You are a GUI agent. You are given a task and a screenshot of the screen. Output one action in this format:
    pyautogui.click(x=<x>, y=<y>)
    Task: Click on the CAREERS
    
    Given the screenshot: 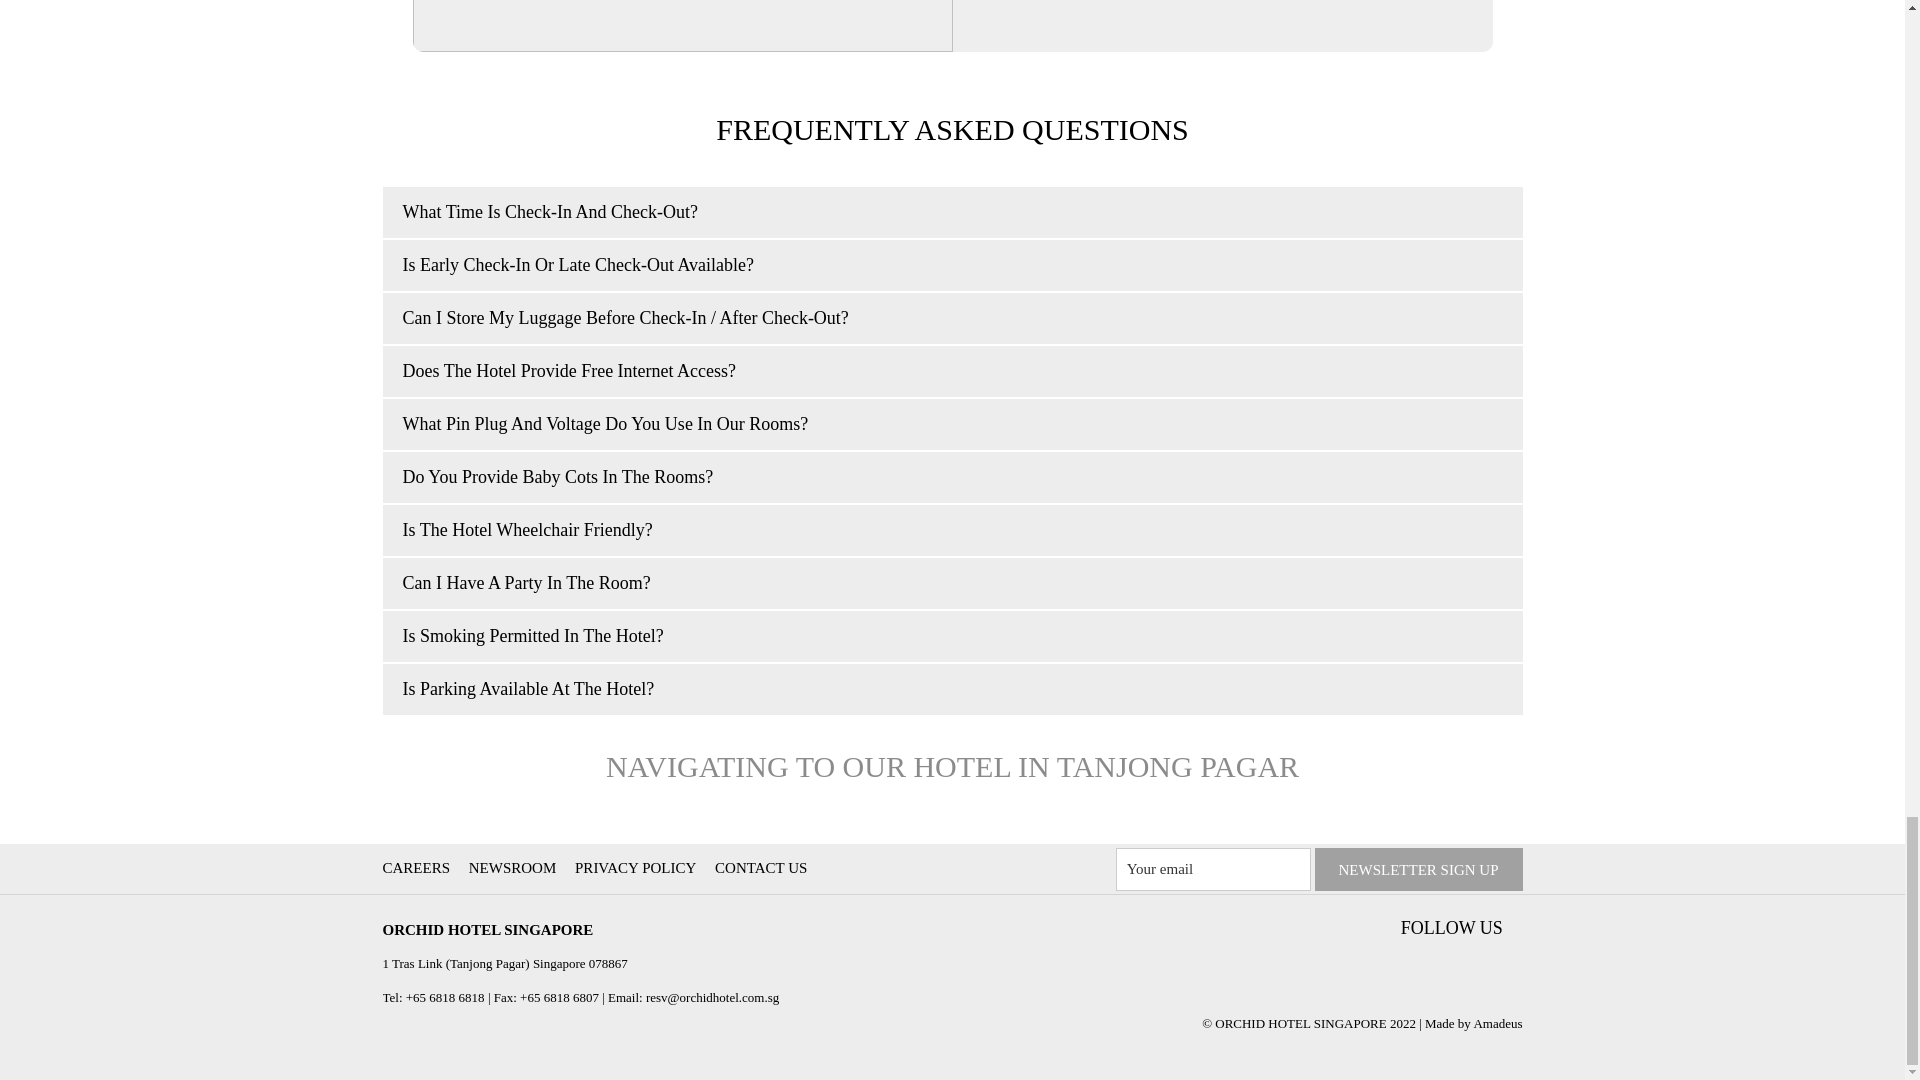 What is the action you would take?
    pyautogui.click(x=418, y=867)
    